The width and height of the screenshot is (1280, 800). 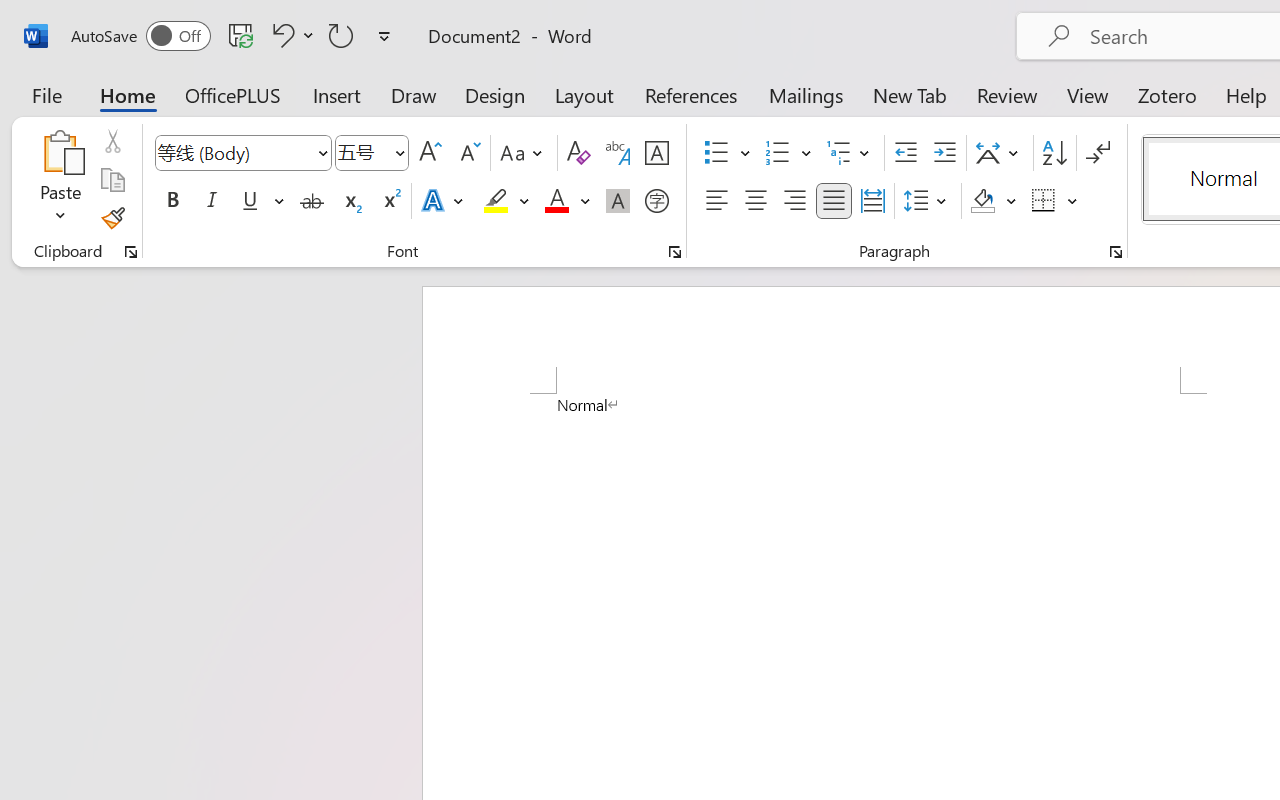 I want to click on Change Case, so click(x=524, y=153).